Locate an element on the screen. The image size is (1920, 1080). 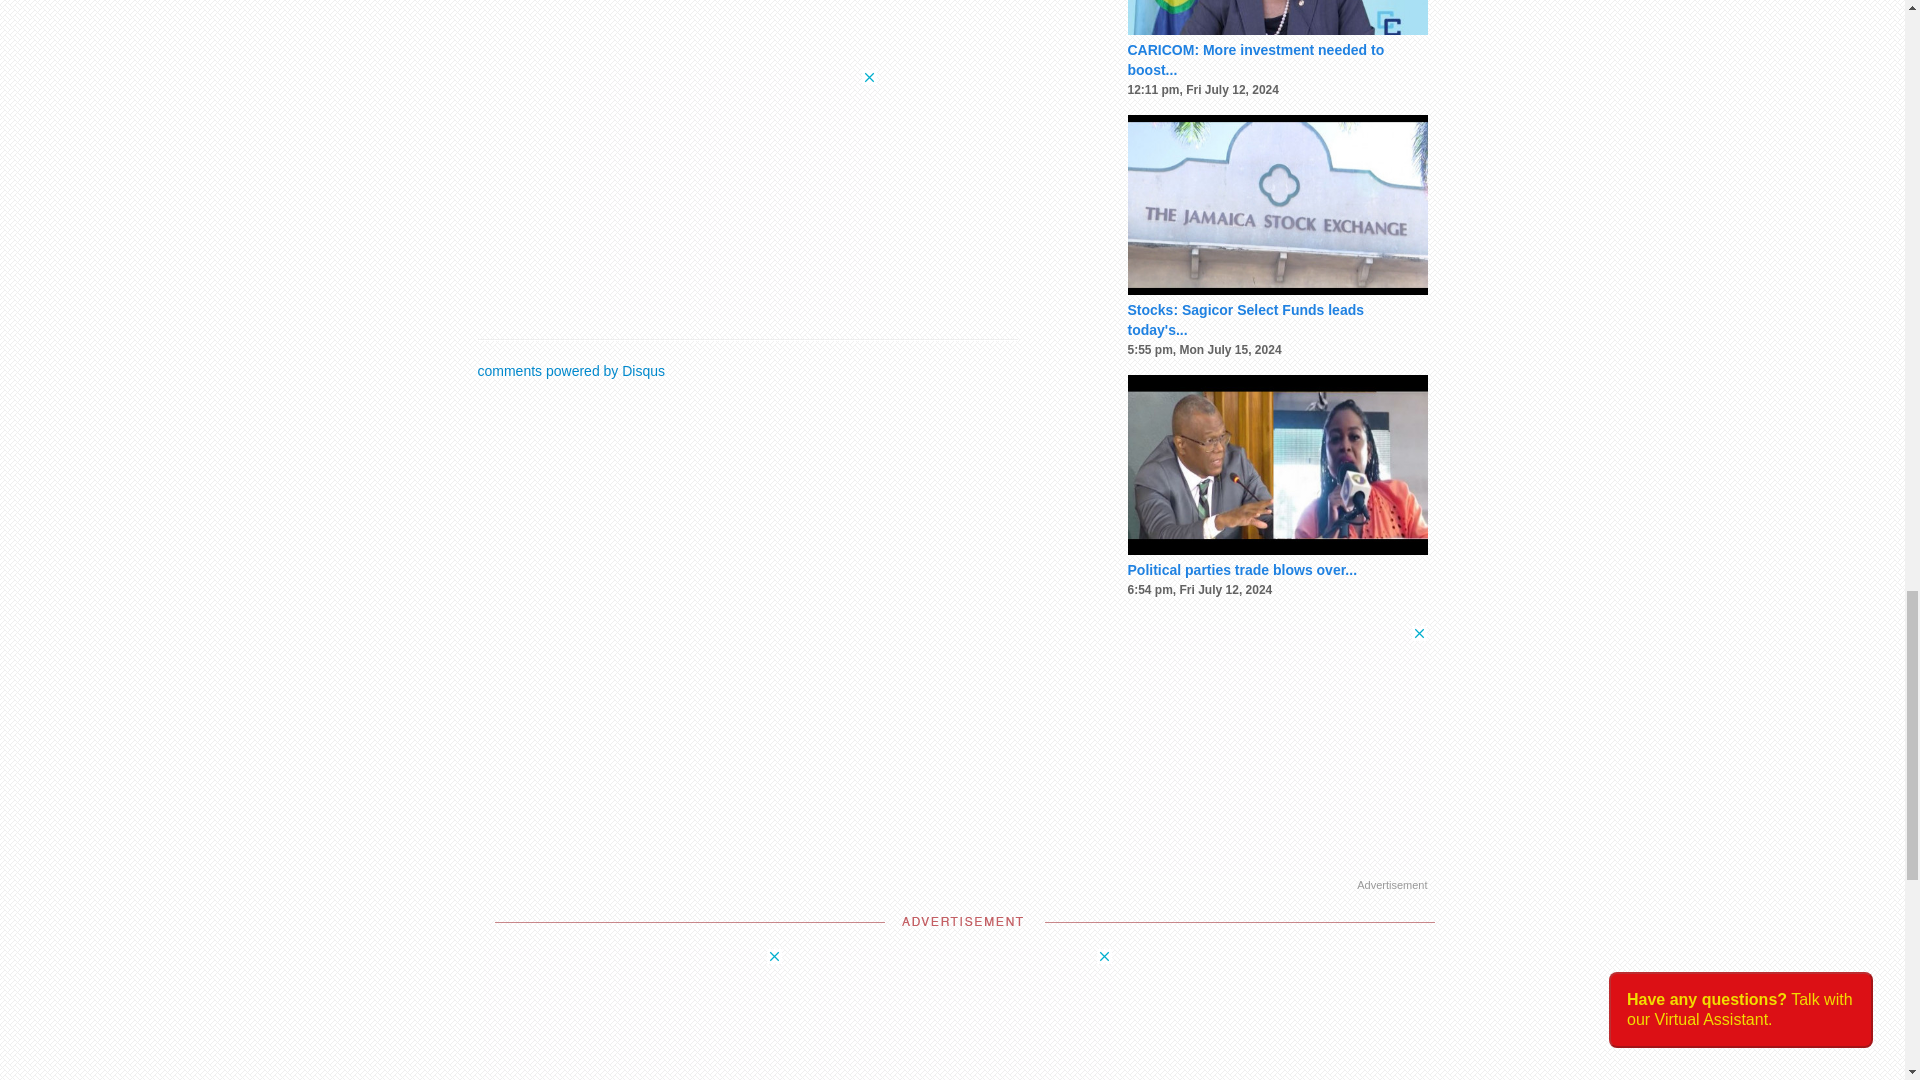
3rd party ad content is located at coordinates (727, 194).